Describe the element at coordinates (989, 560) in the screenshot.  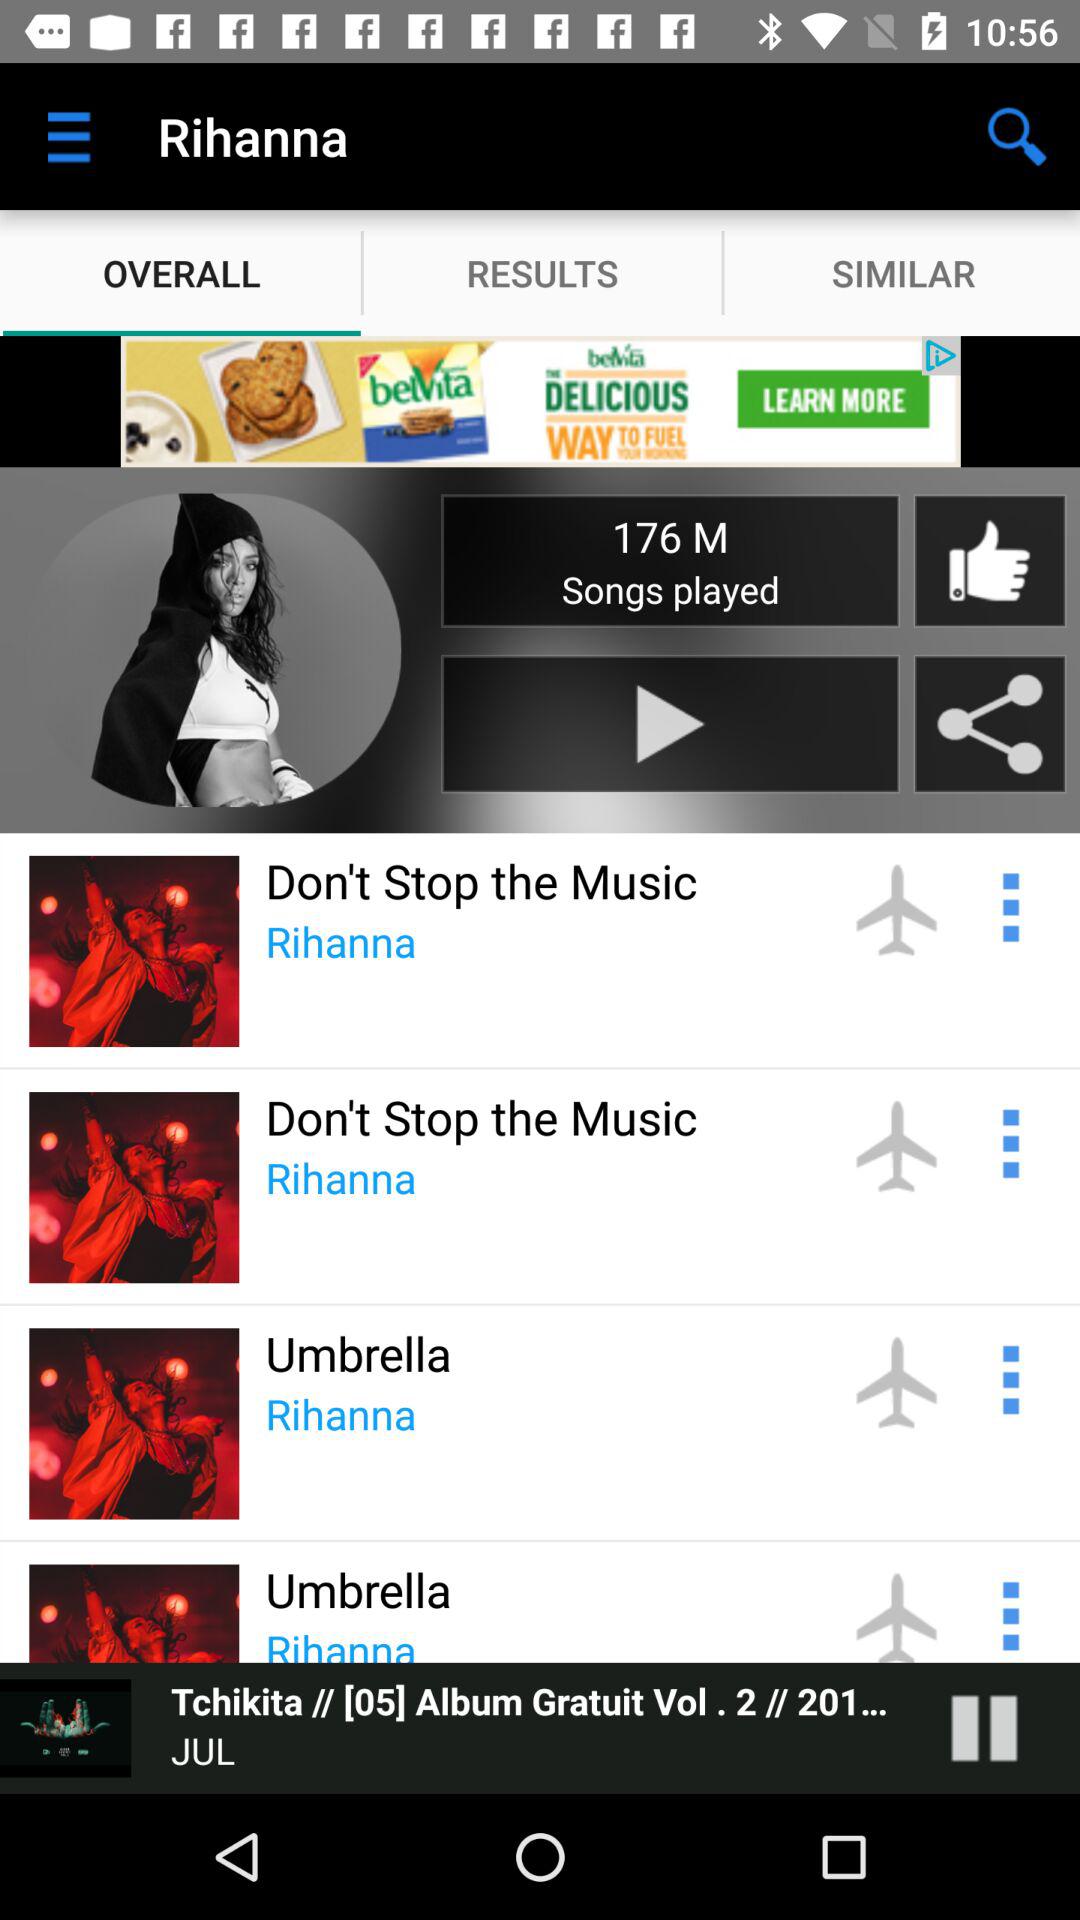
I see `like the item` at that location.